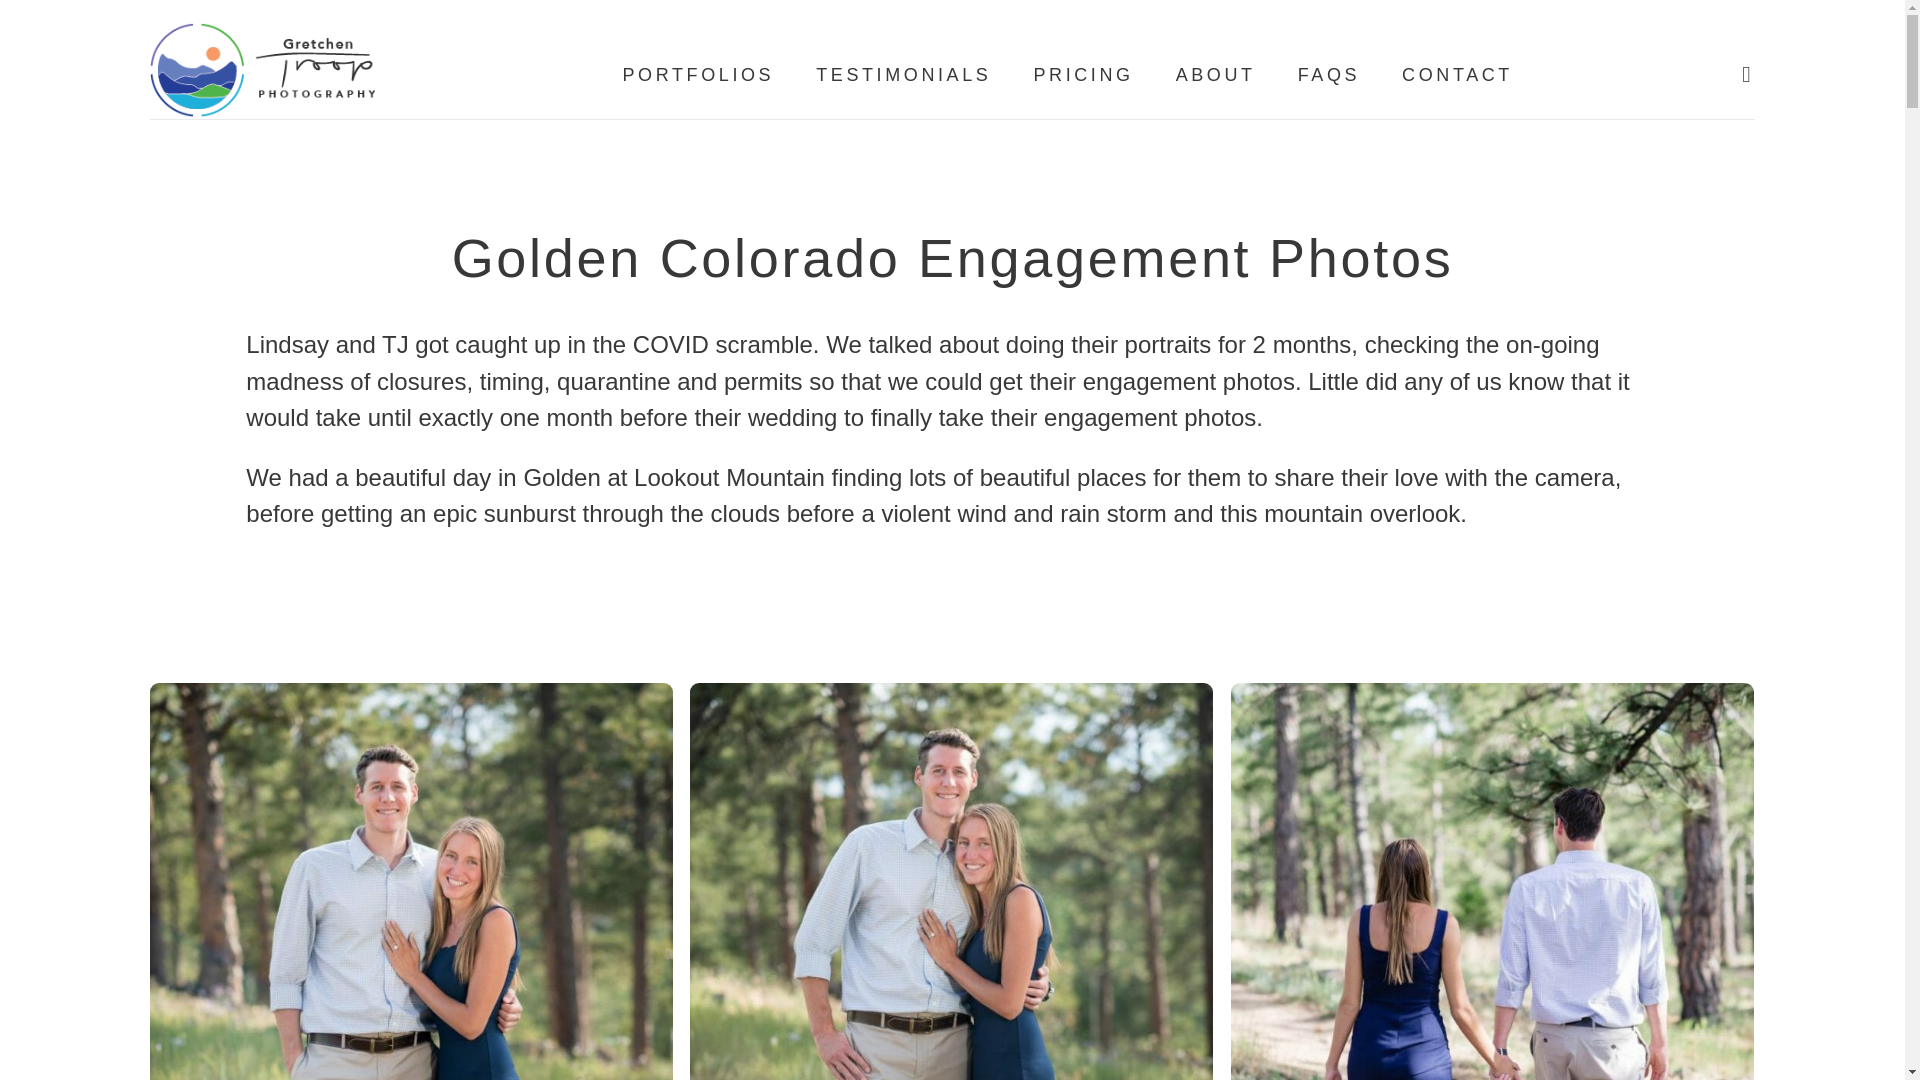 The height and width of the screenshot is (1080, 1920). What do you see at coordinates (1456, 74) in the screenshot?
I see `CONTACT` at bounding box center [1456, 74].